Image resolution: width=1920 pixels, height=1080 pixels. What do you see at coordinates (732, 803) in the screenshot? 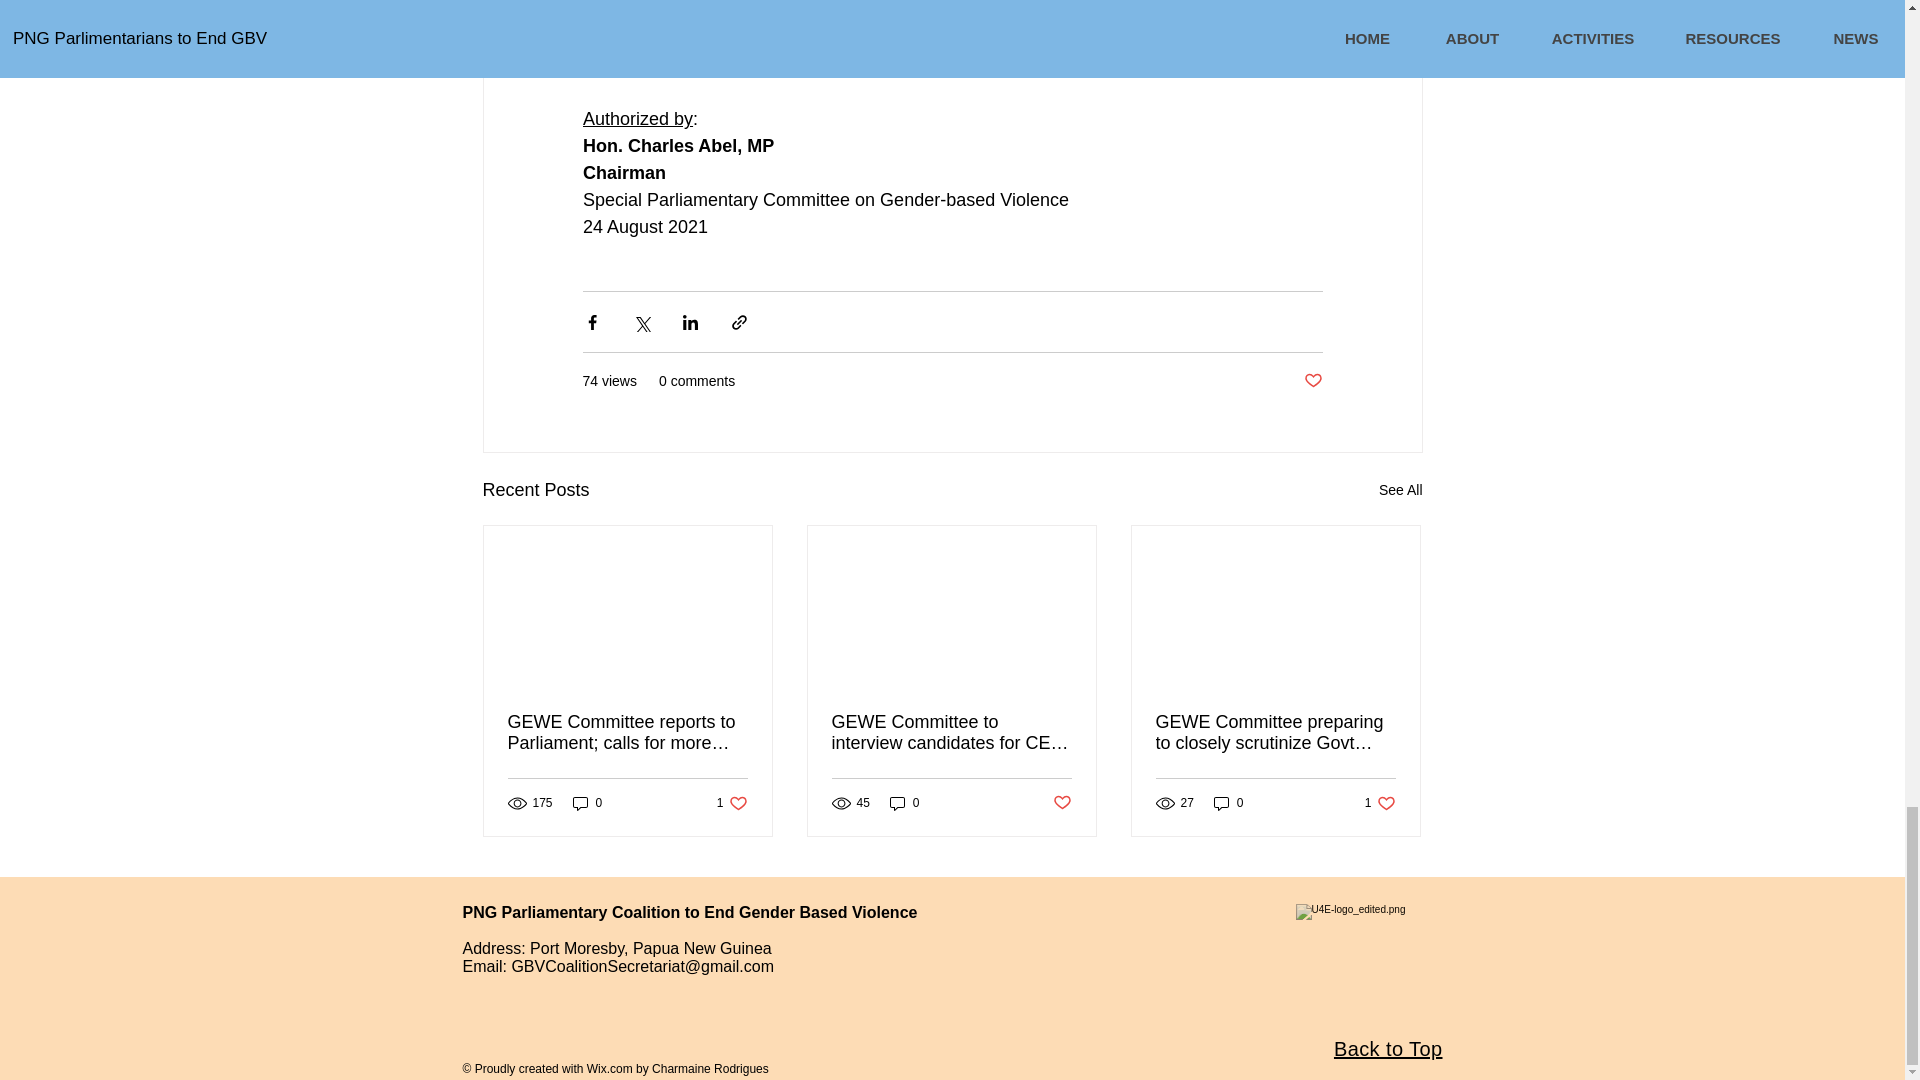
I see `0` at bounding box center [732, 803].